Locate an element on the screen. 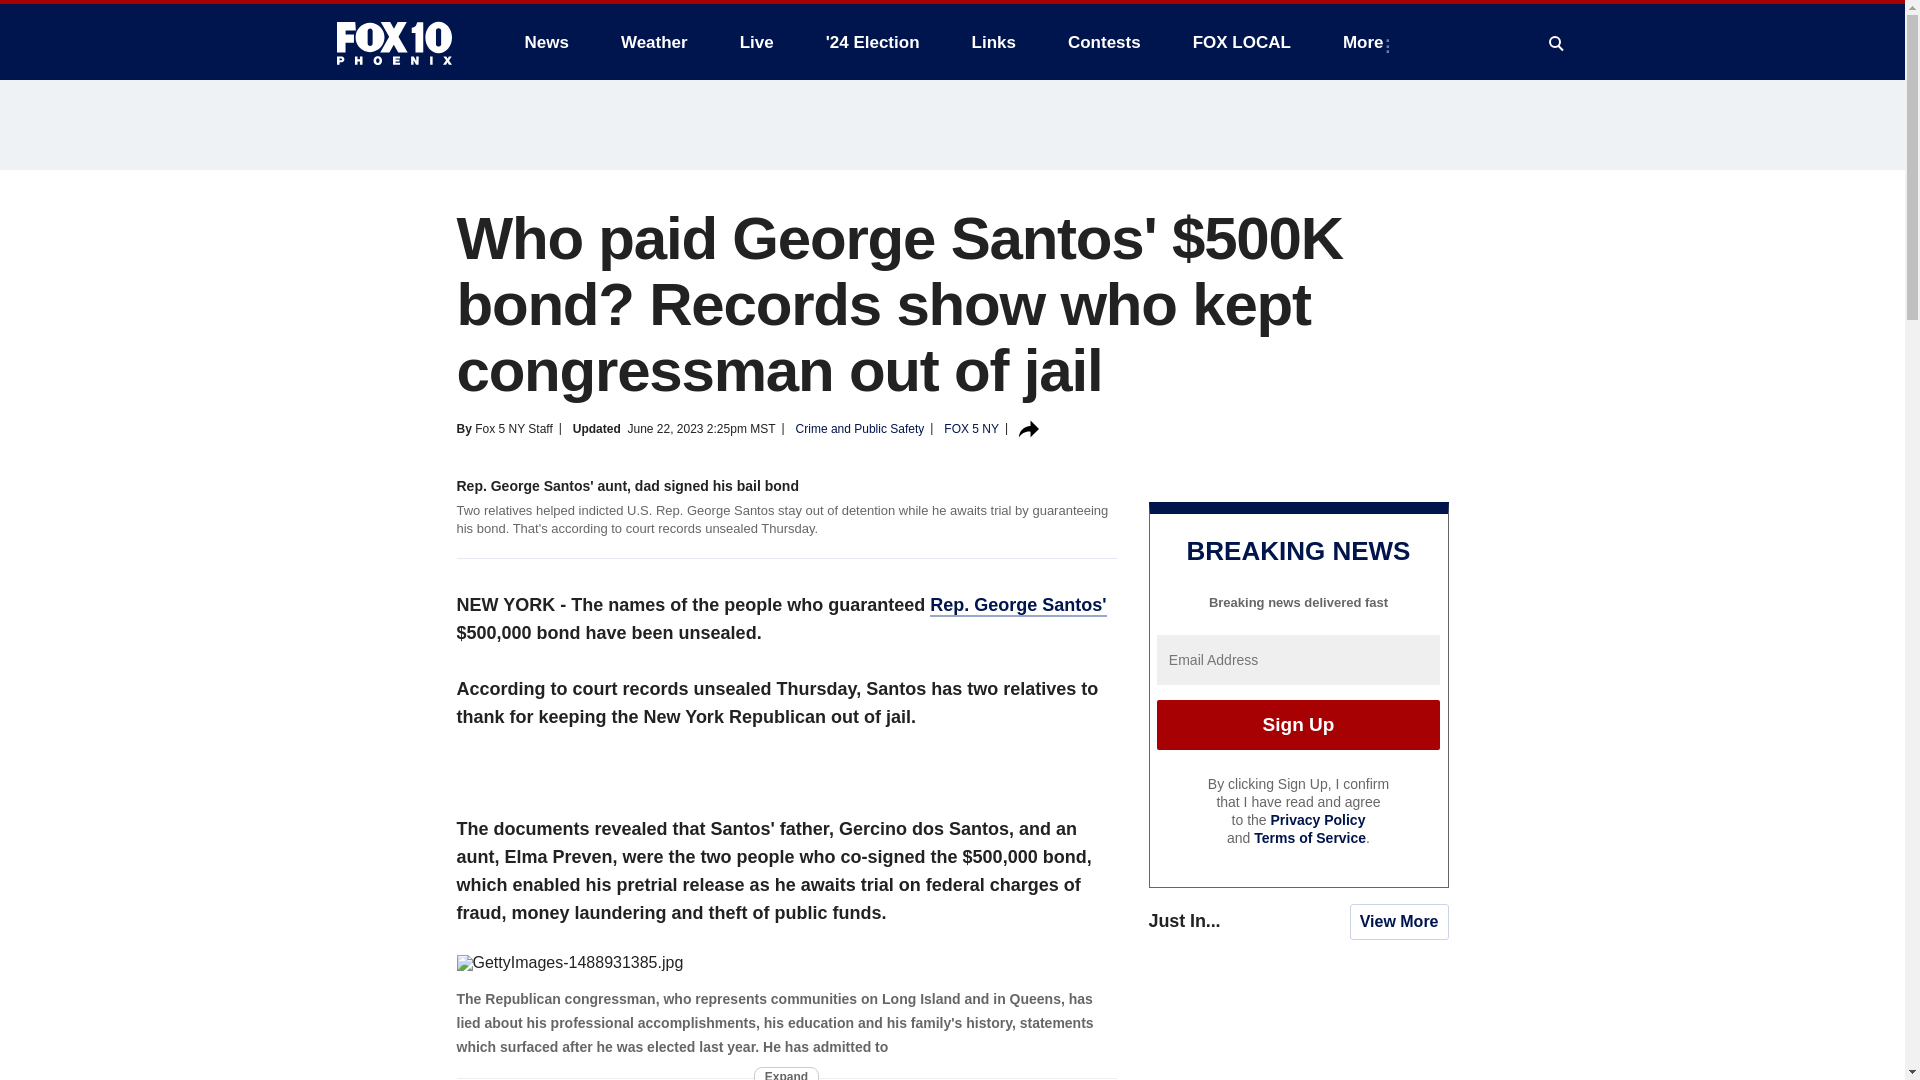 This screenshot has height=1080, width=1920. More is located at coordinates (1366, 42).